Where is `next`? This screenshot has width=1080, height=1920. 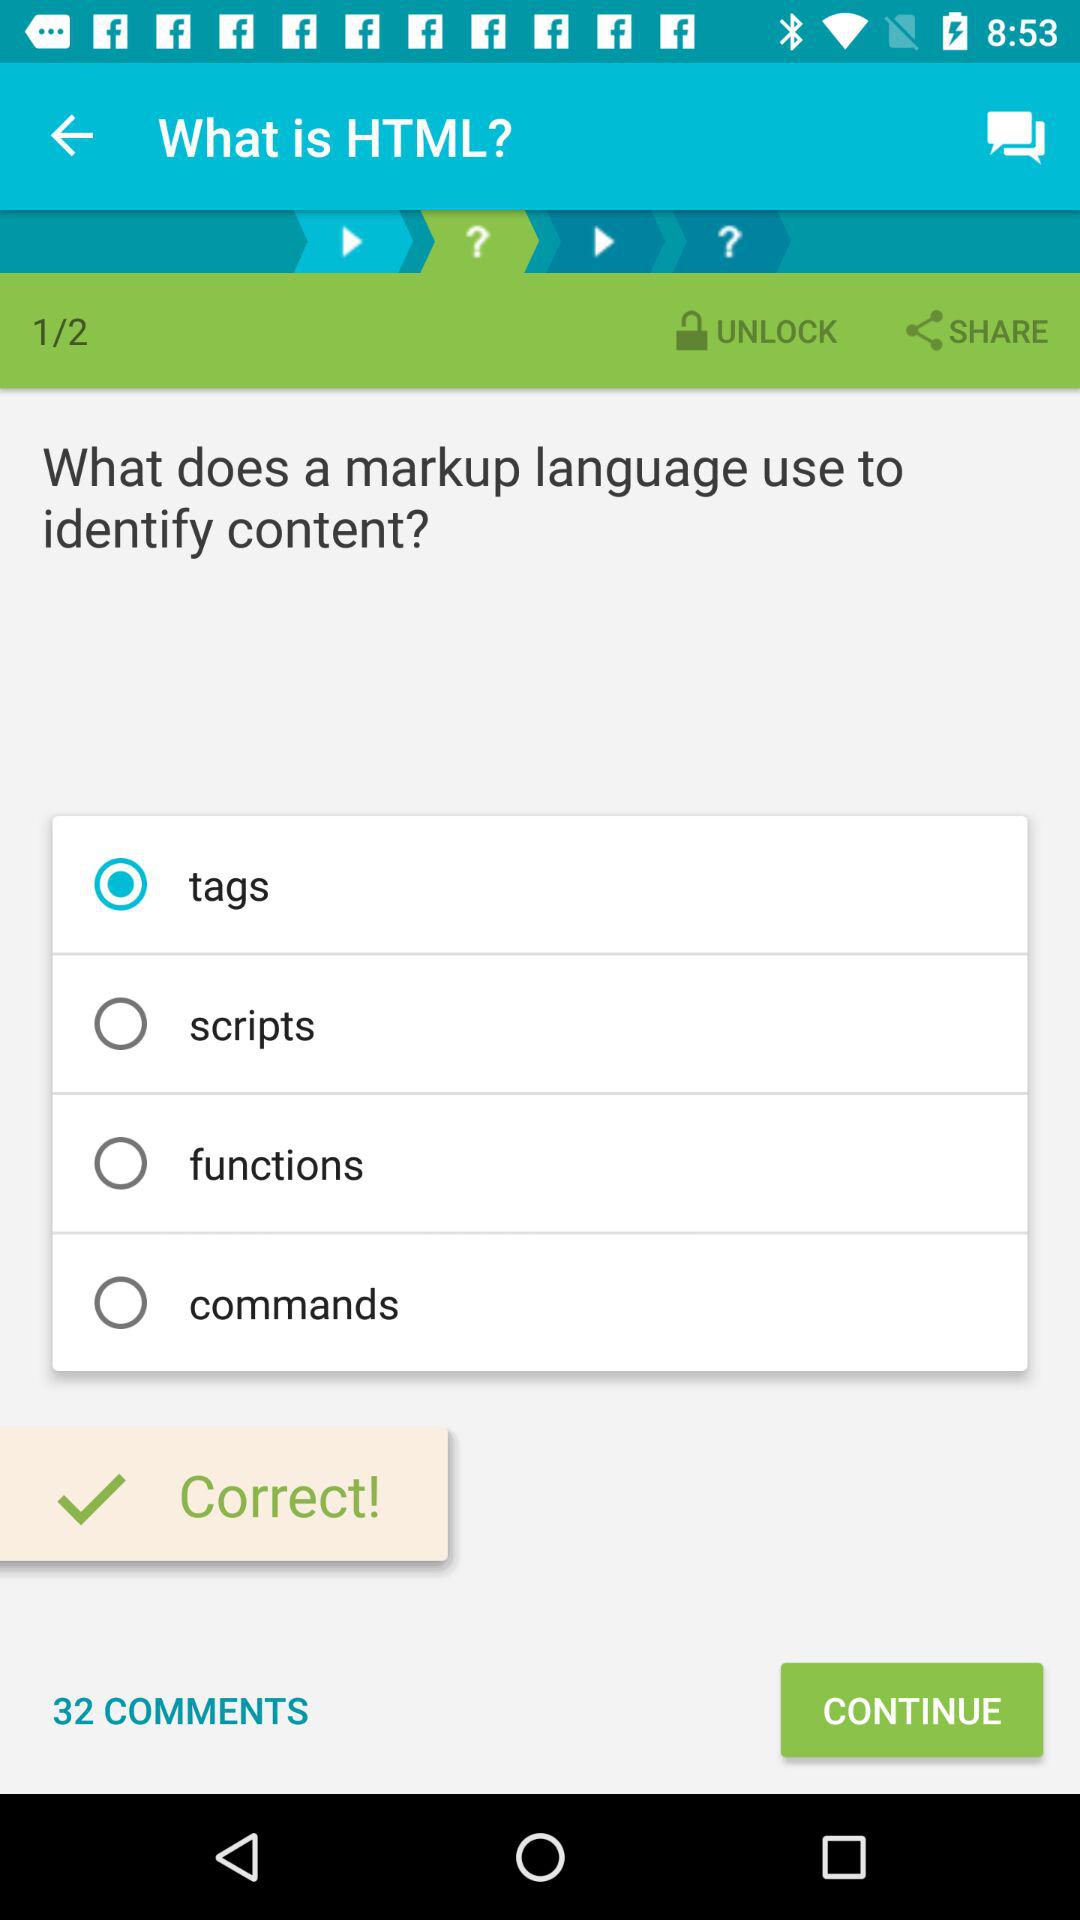
next is located at coordinates (351, 242).